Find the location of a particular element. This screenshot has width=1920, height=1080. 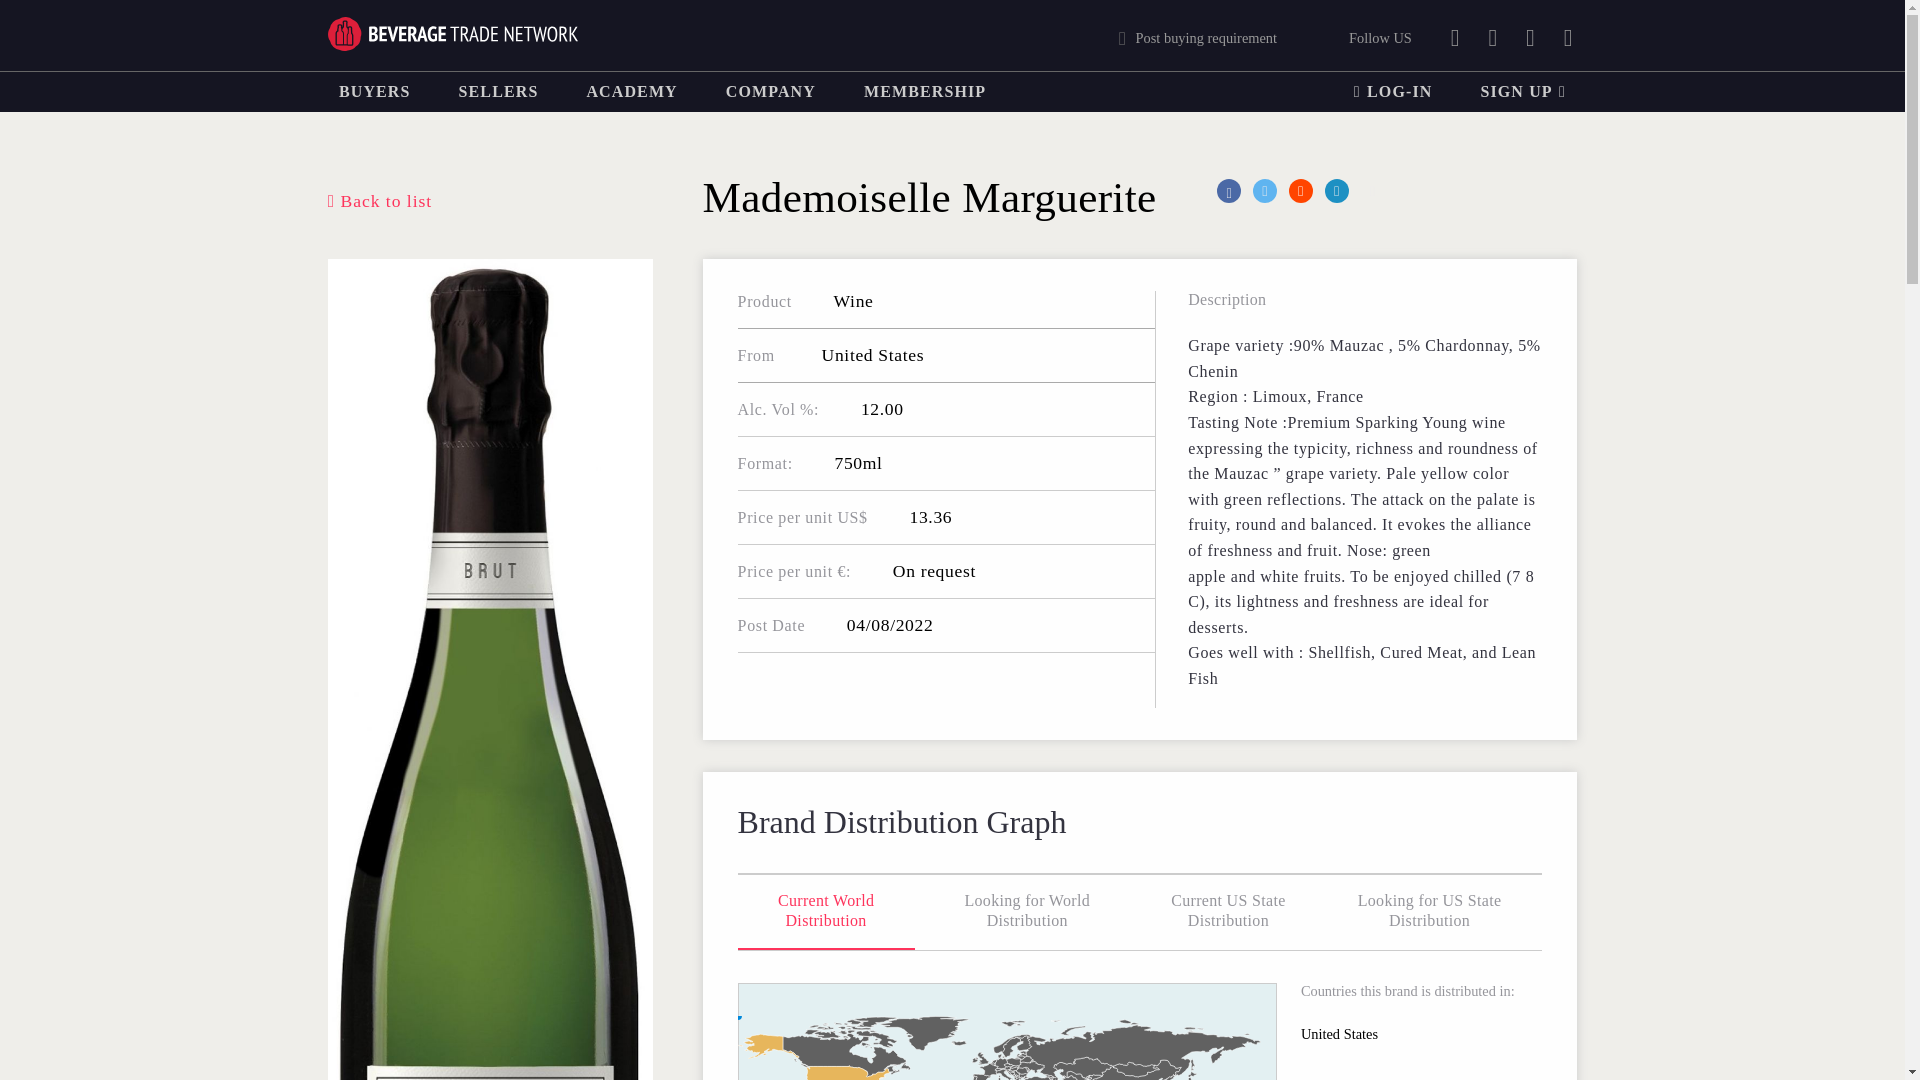

Wine is located at coordinates (853, 300).